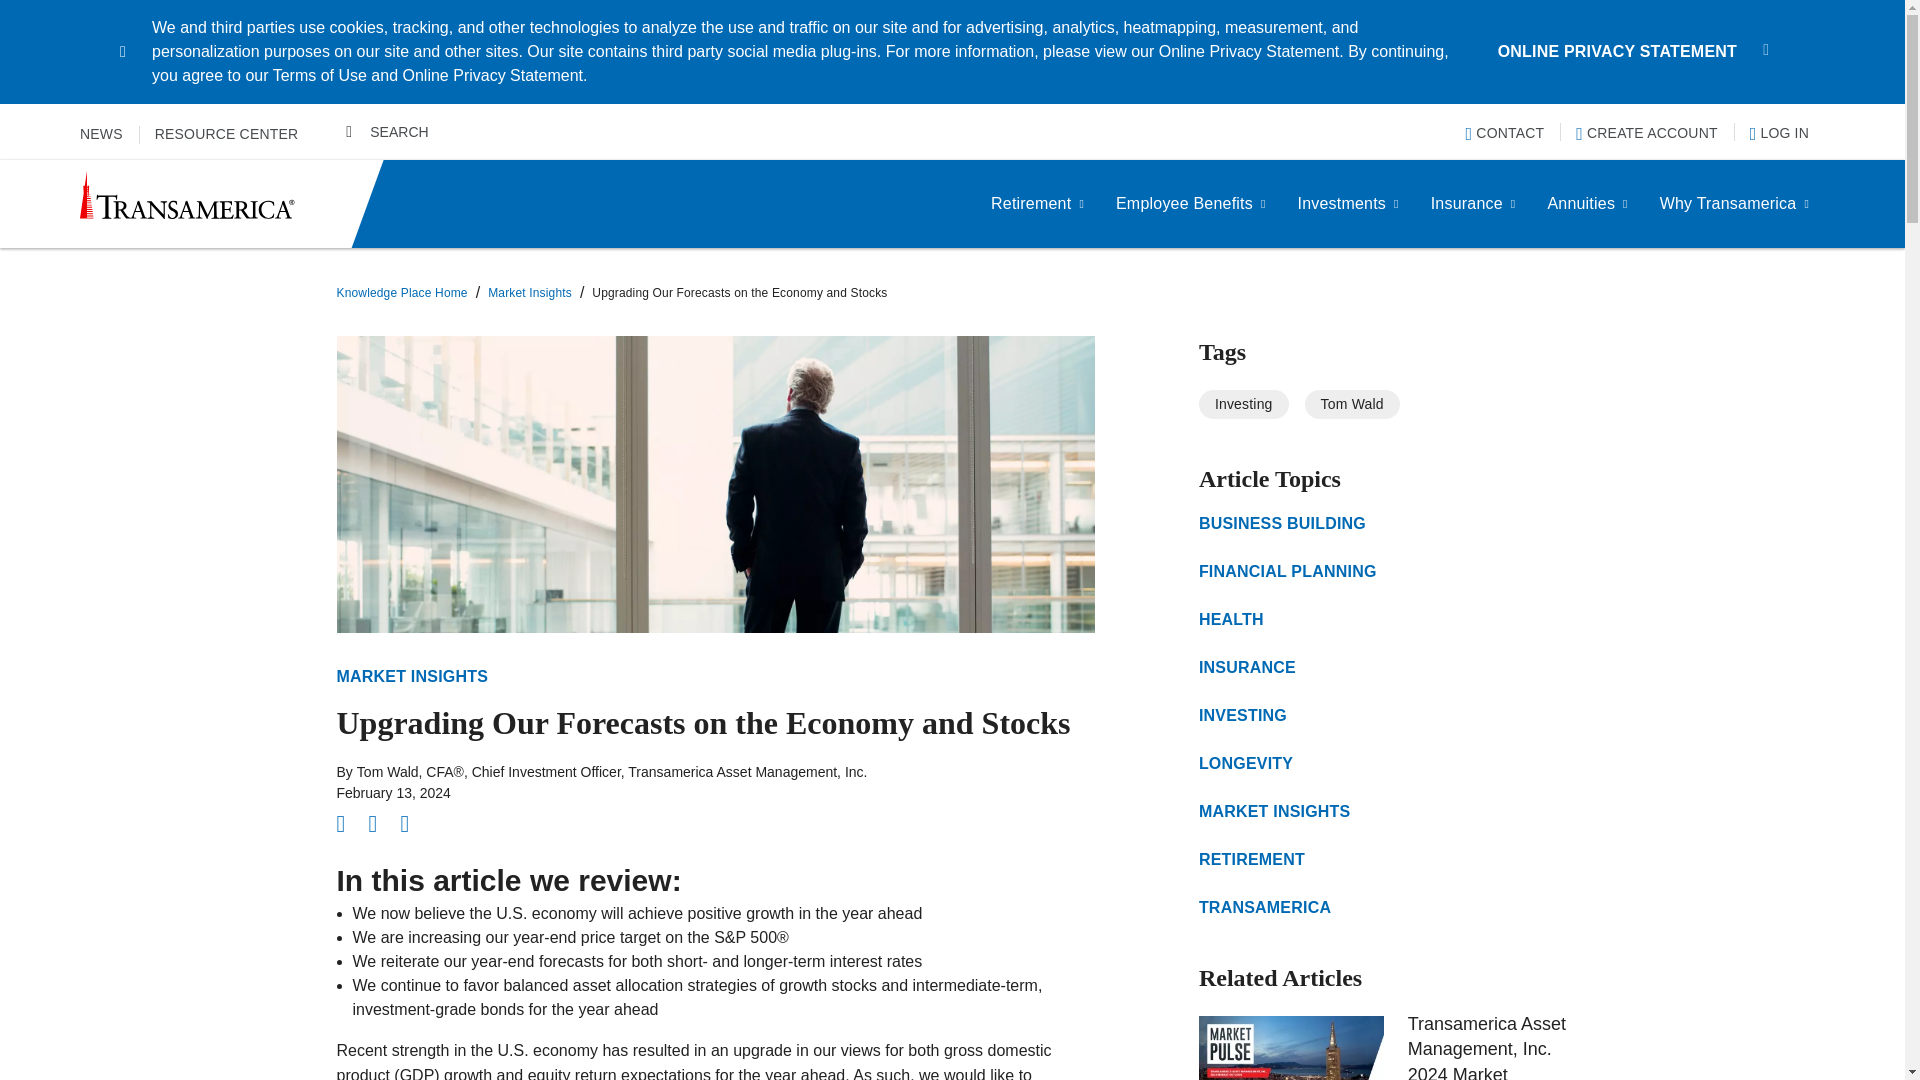 The image size is (1920, 1080). I want to click on NEWS, so click(101, 134).